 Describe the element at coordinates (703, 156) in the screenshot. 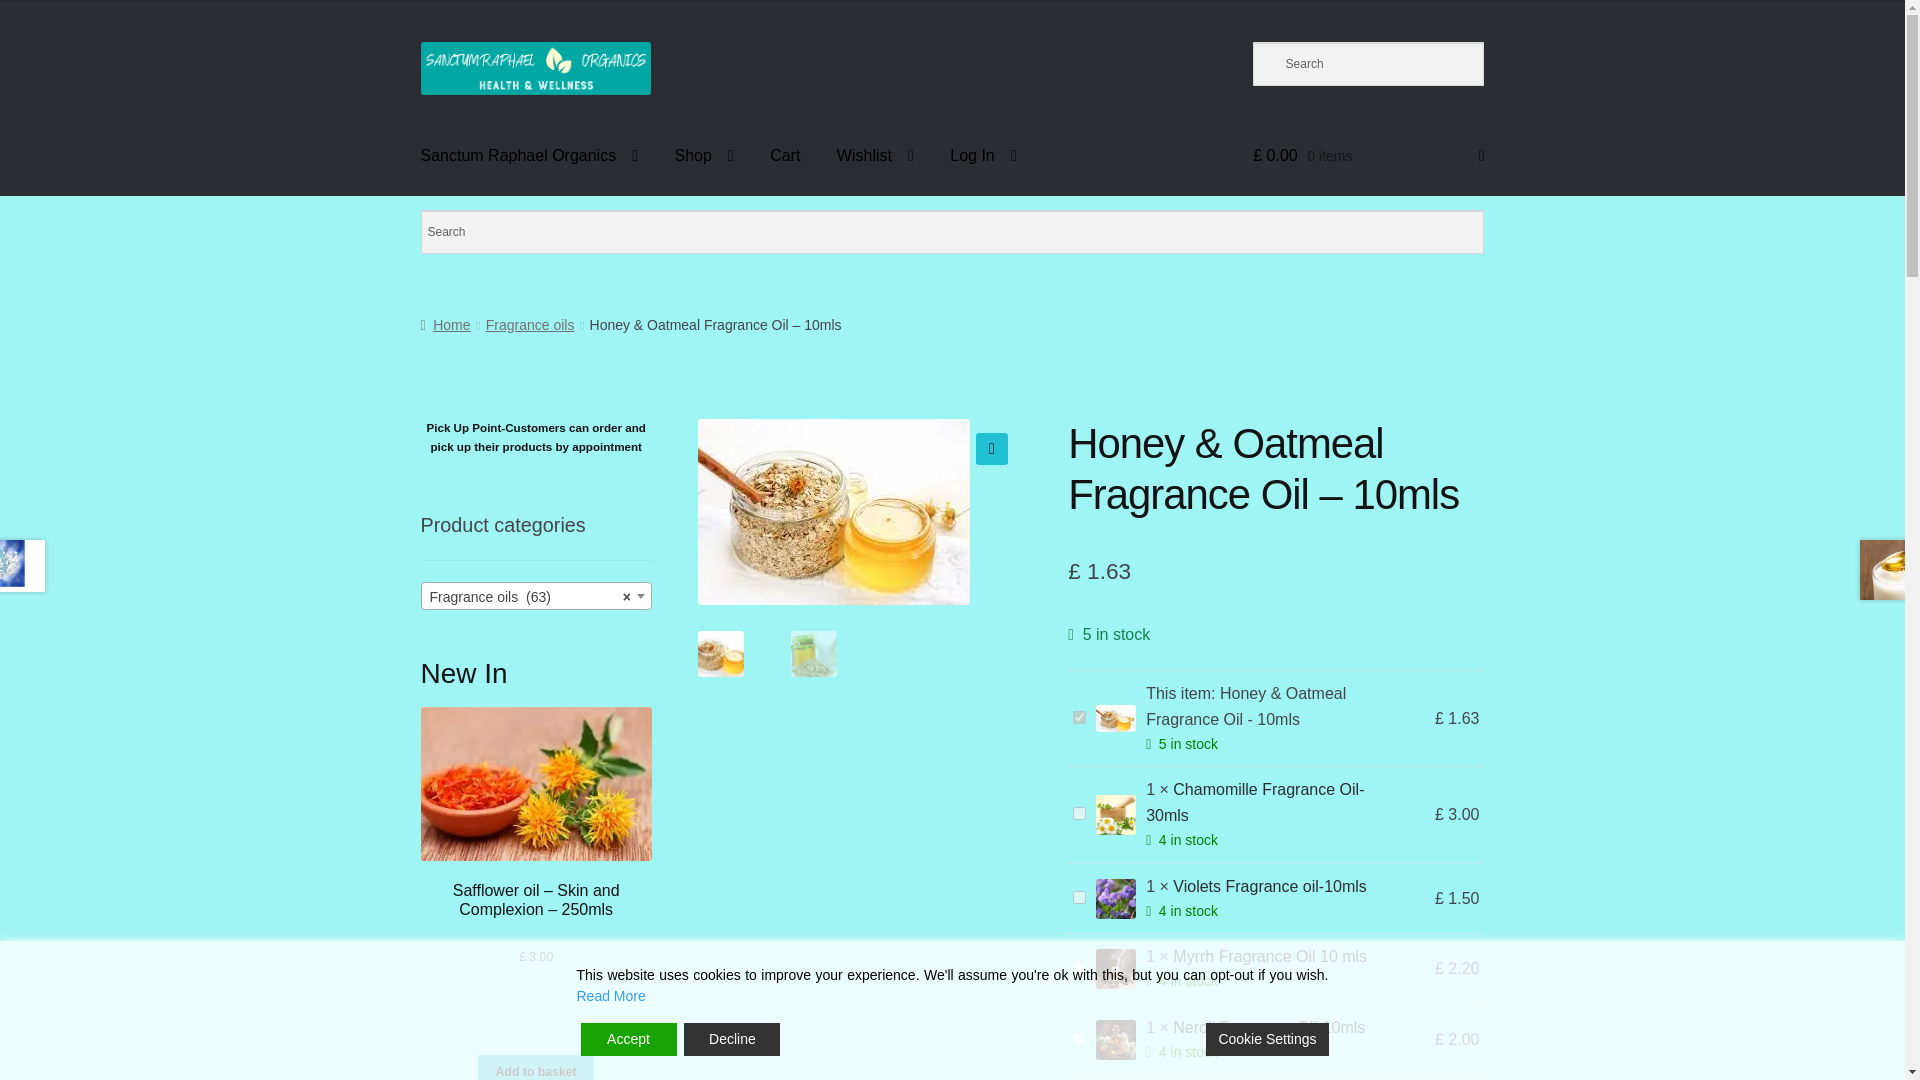

I see `Shop` at that location.